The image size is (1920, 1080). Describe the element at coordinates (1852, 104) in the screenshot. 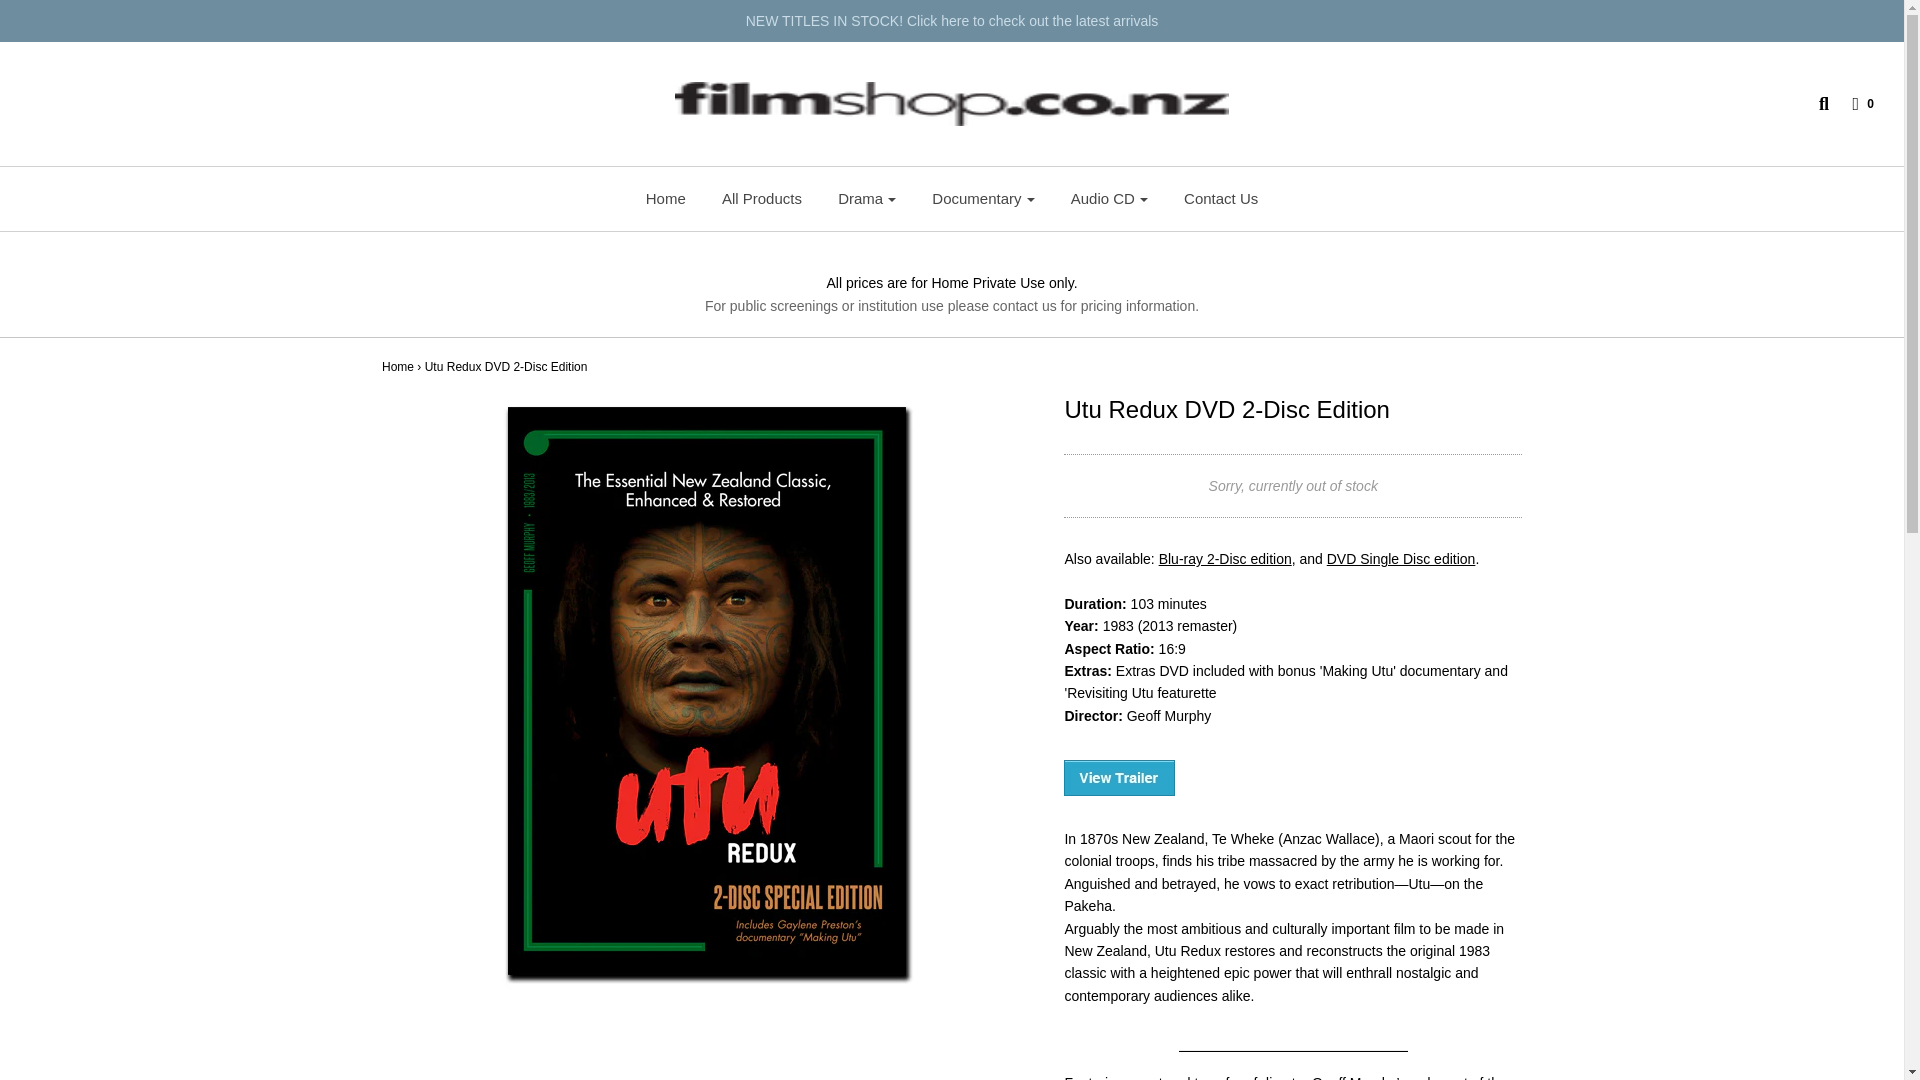

I see `Cart` at that location.